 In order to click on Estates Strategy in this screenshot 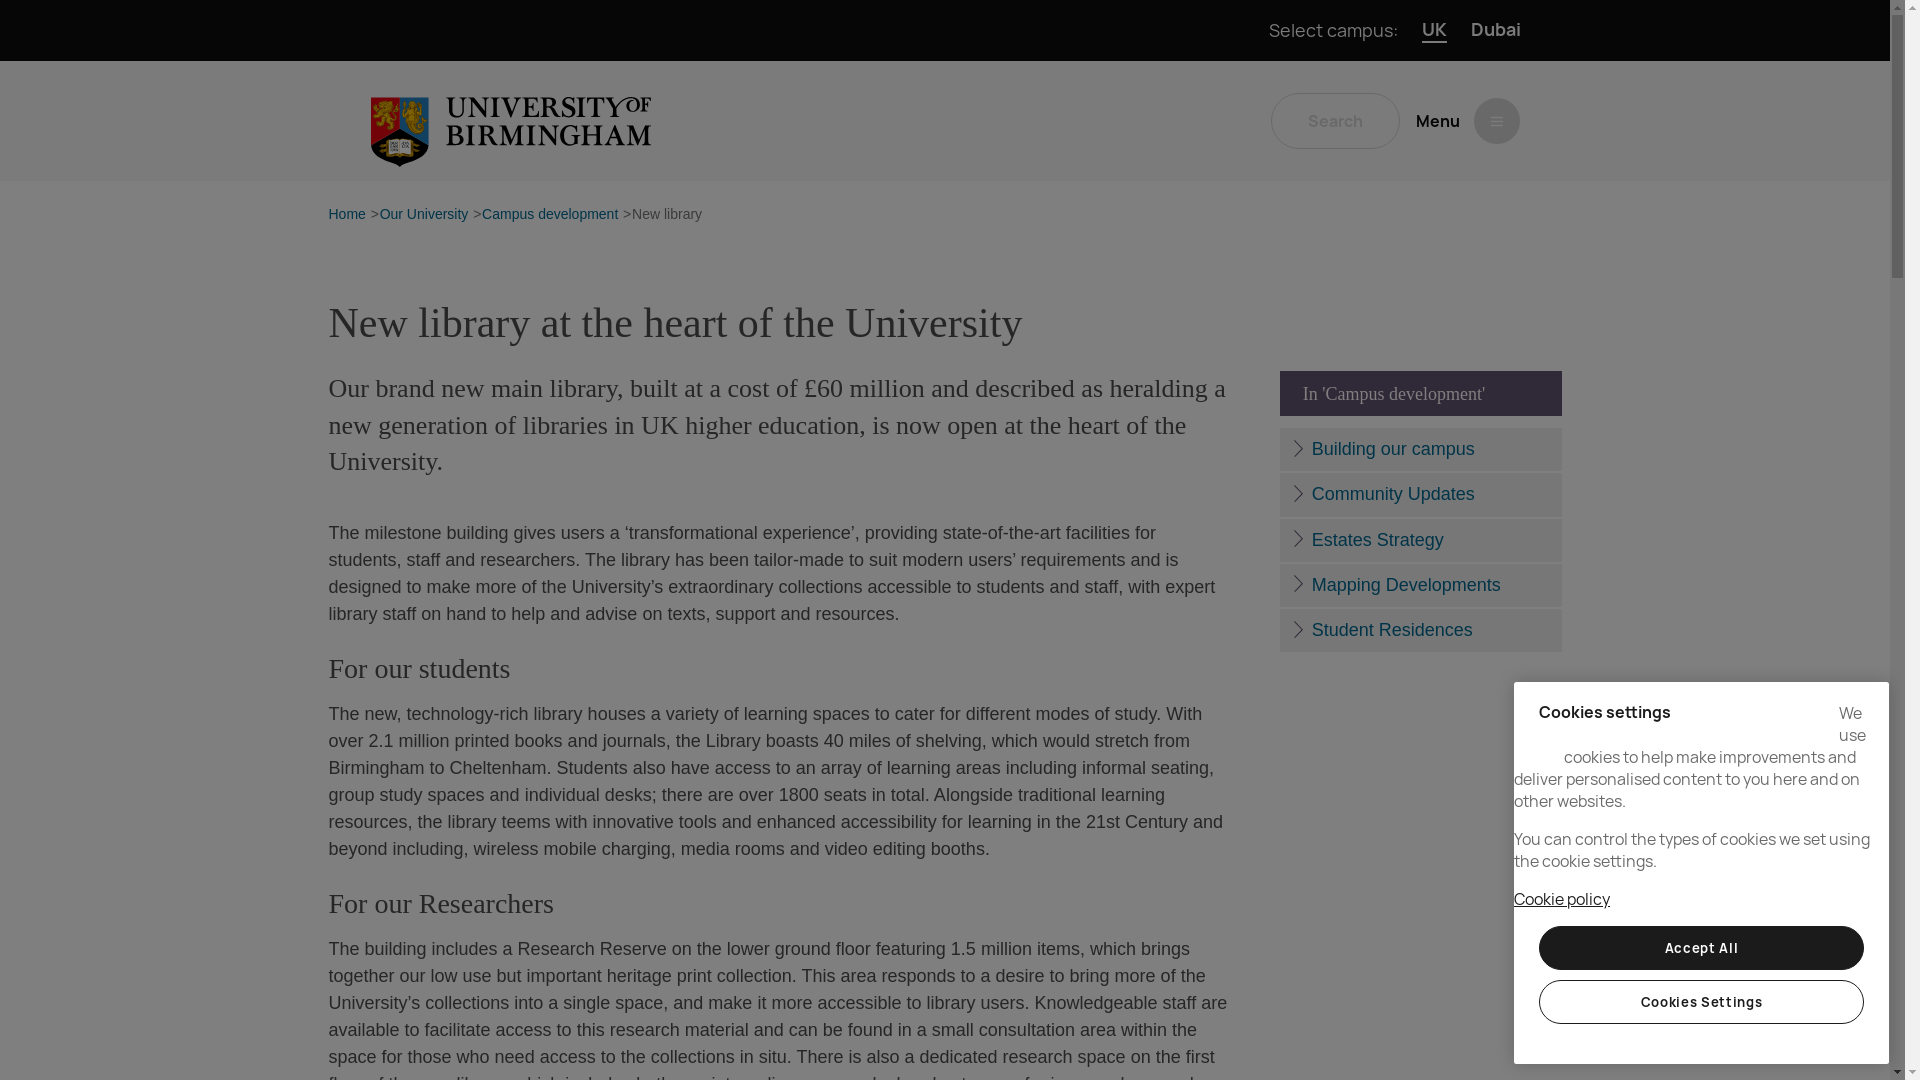, I will do `click(1420, 540)`.